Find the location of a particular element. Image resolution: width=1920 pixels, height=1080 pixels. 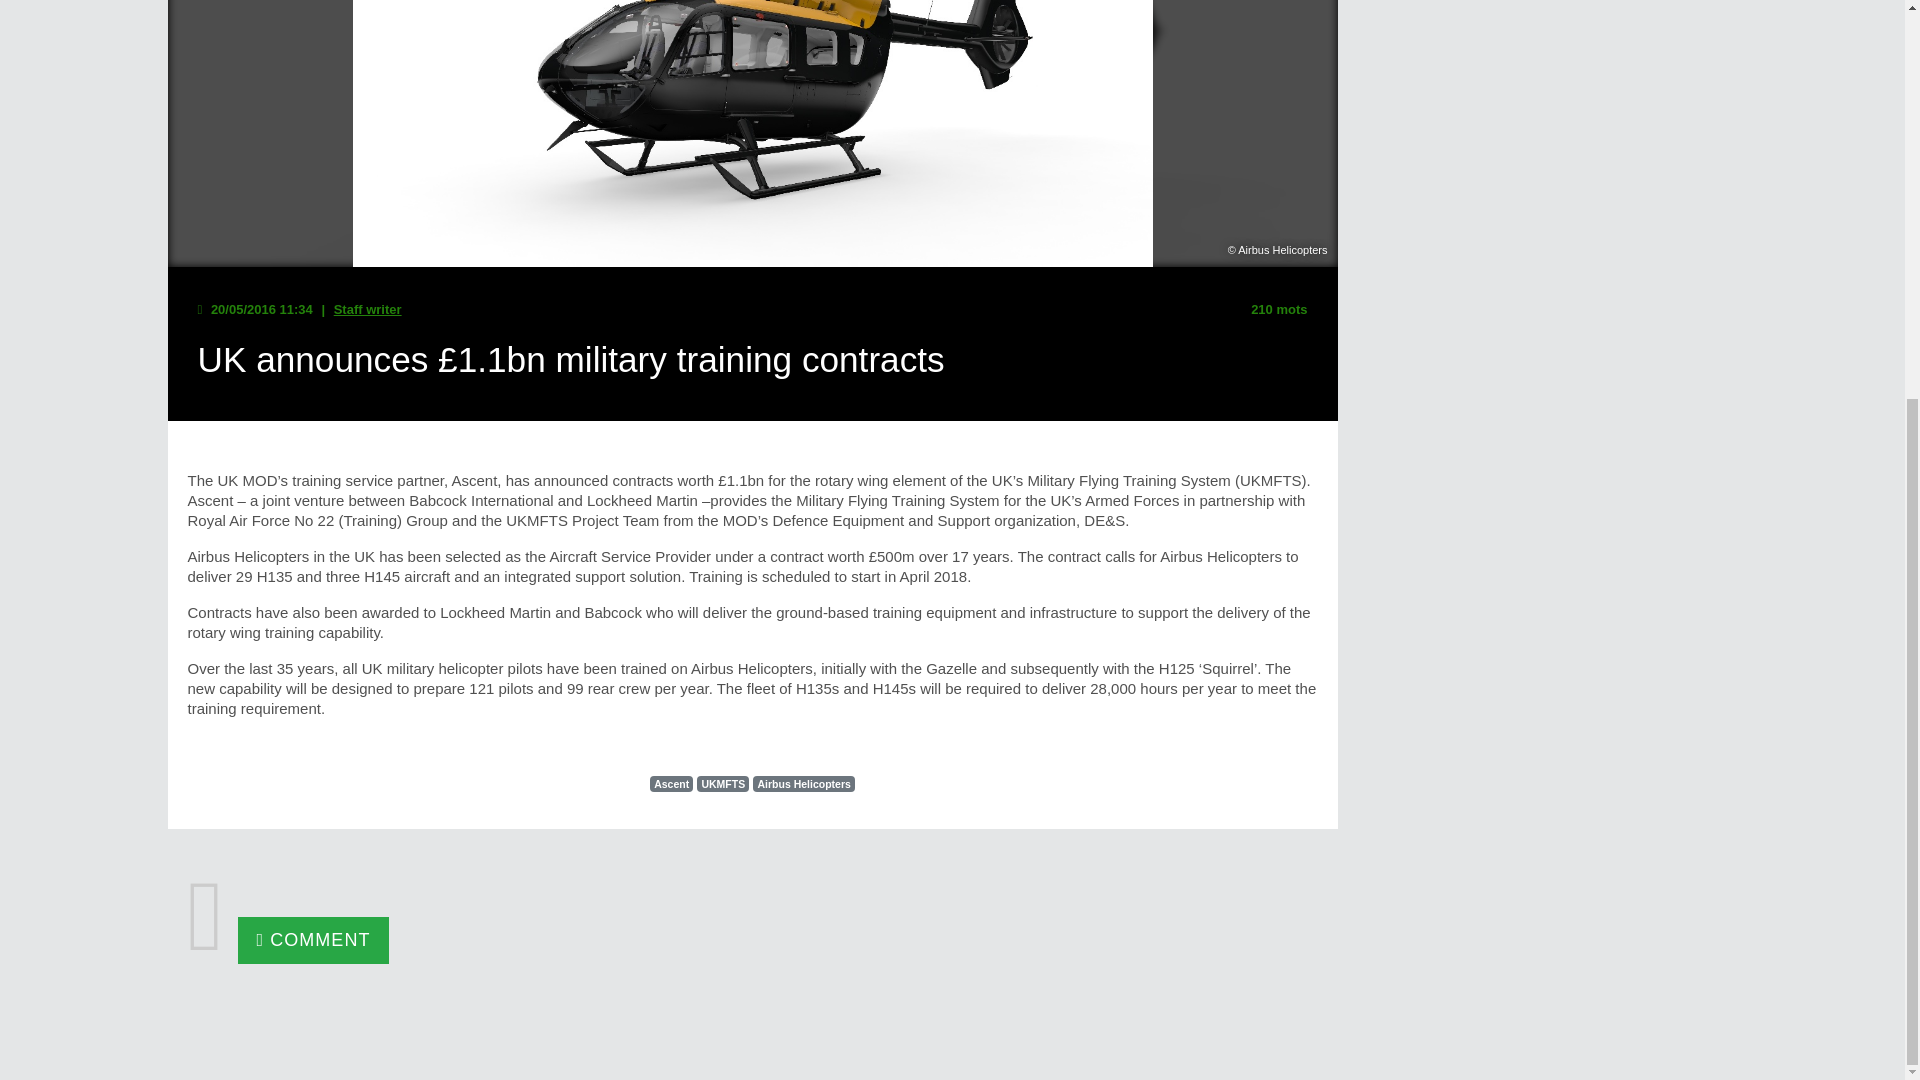

Staff writer is located at coordinates (368, 310).